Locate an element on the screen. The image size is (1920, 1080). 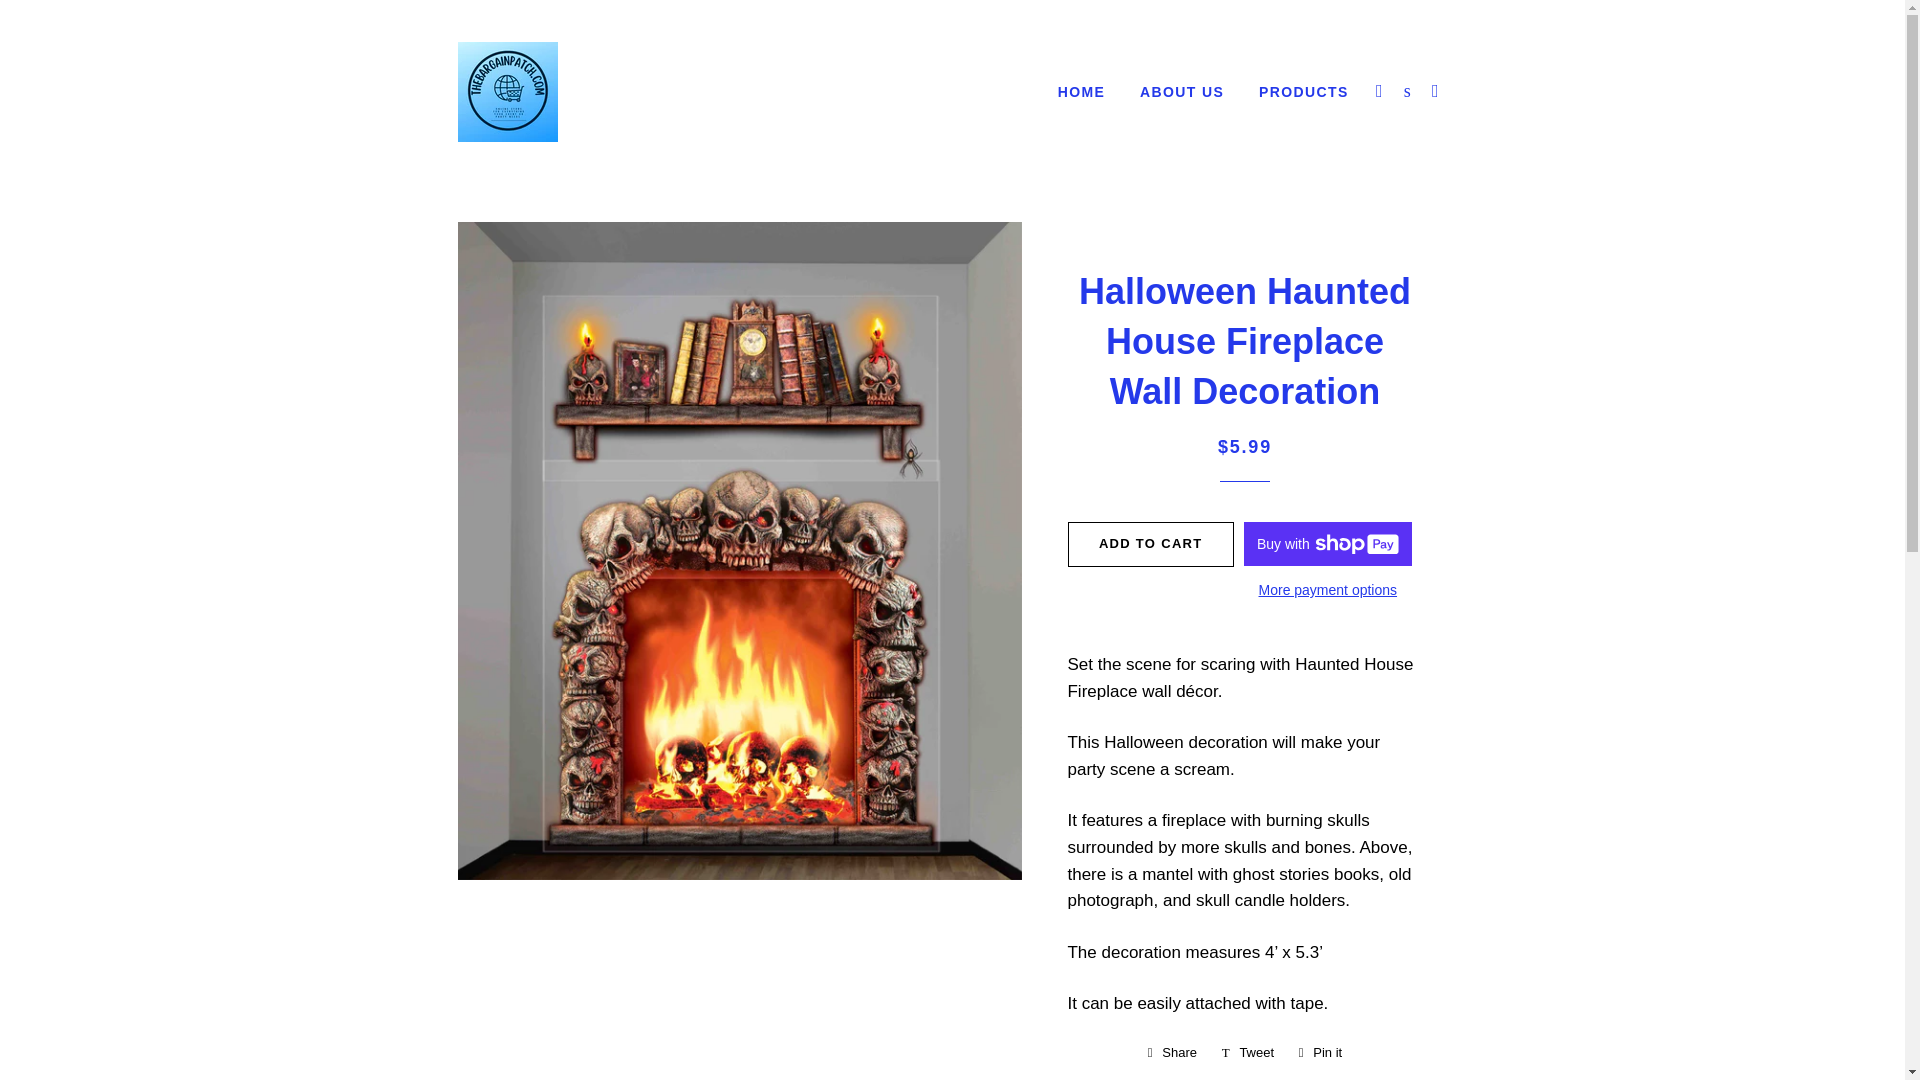
HOME is located at coordinates (1320, 1052).